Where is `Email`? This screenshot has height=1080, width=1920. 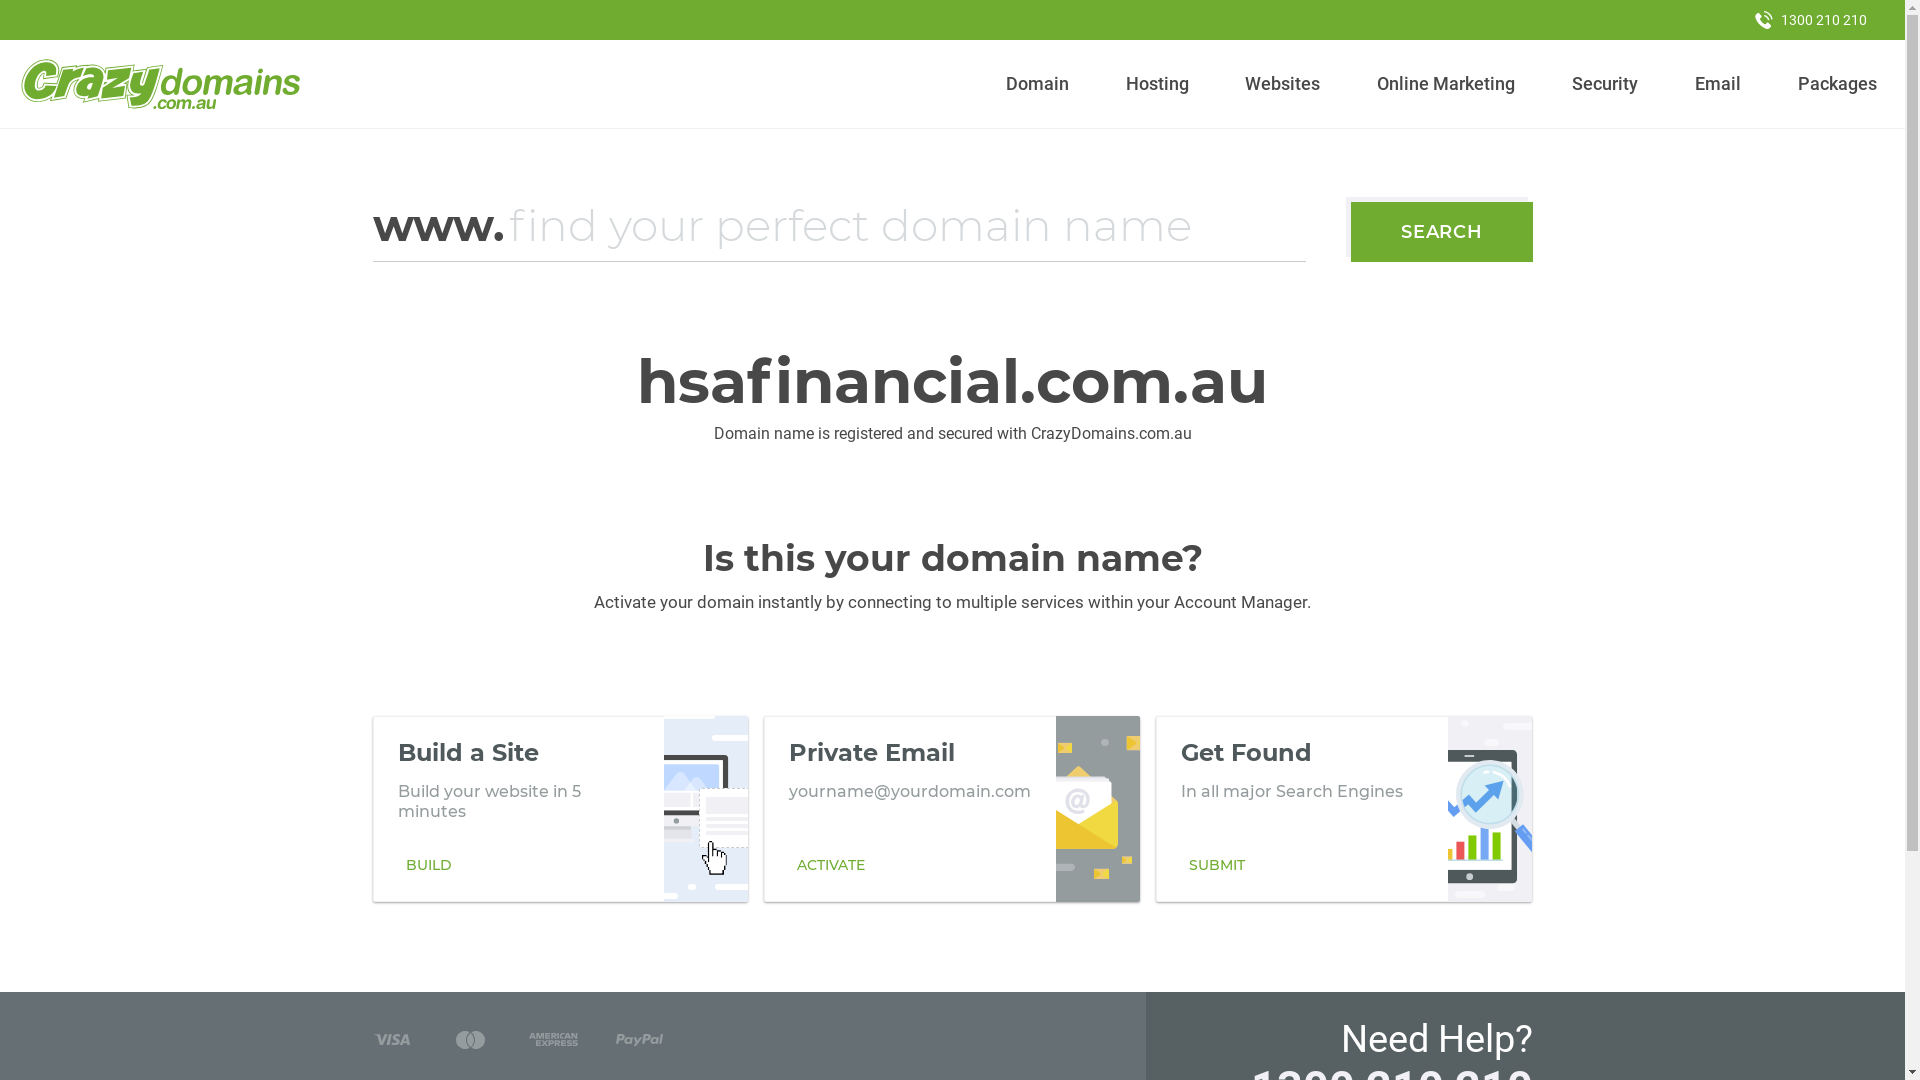 Email is located at coordinates (1718, 84).